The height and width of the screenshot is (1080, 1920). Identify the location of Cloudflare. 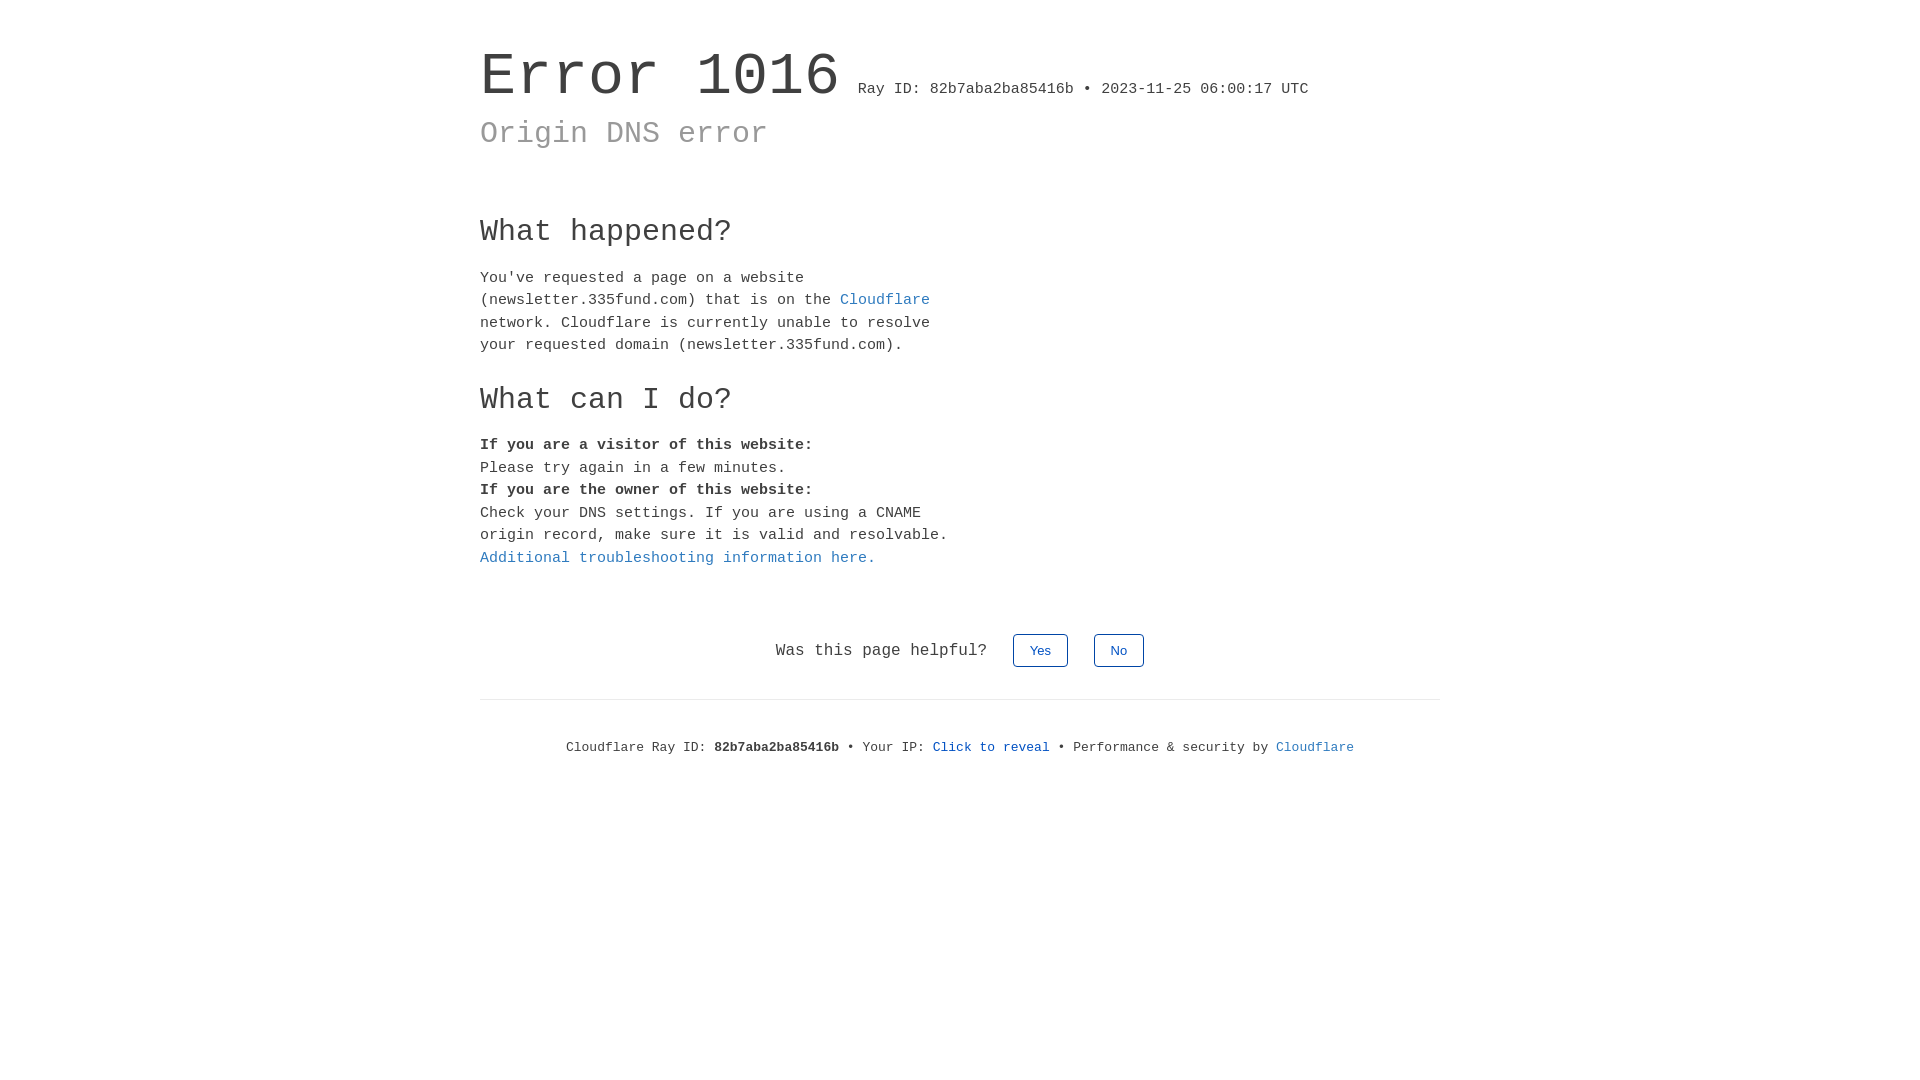
(885, 300).